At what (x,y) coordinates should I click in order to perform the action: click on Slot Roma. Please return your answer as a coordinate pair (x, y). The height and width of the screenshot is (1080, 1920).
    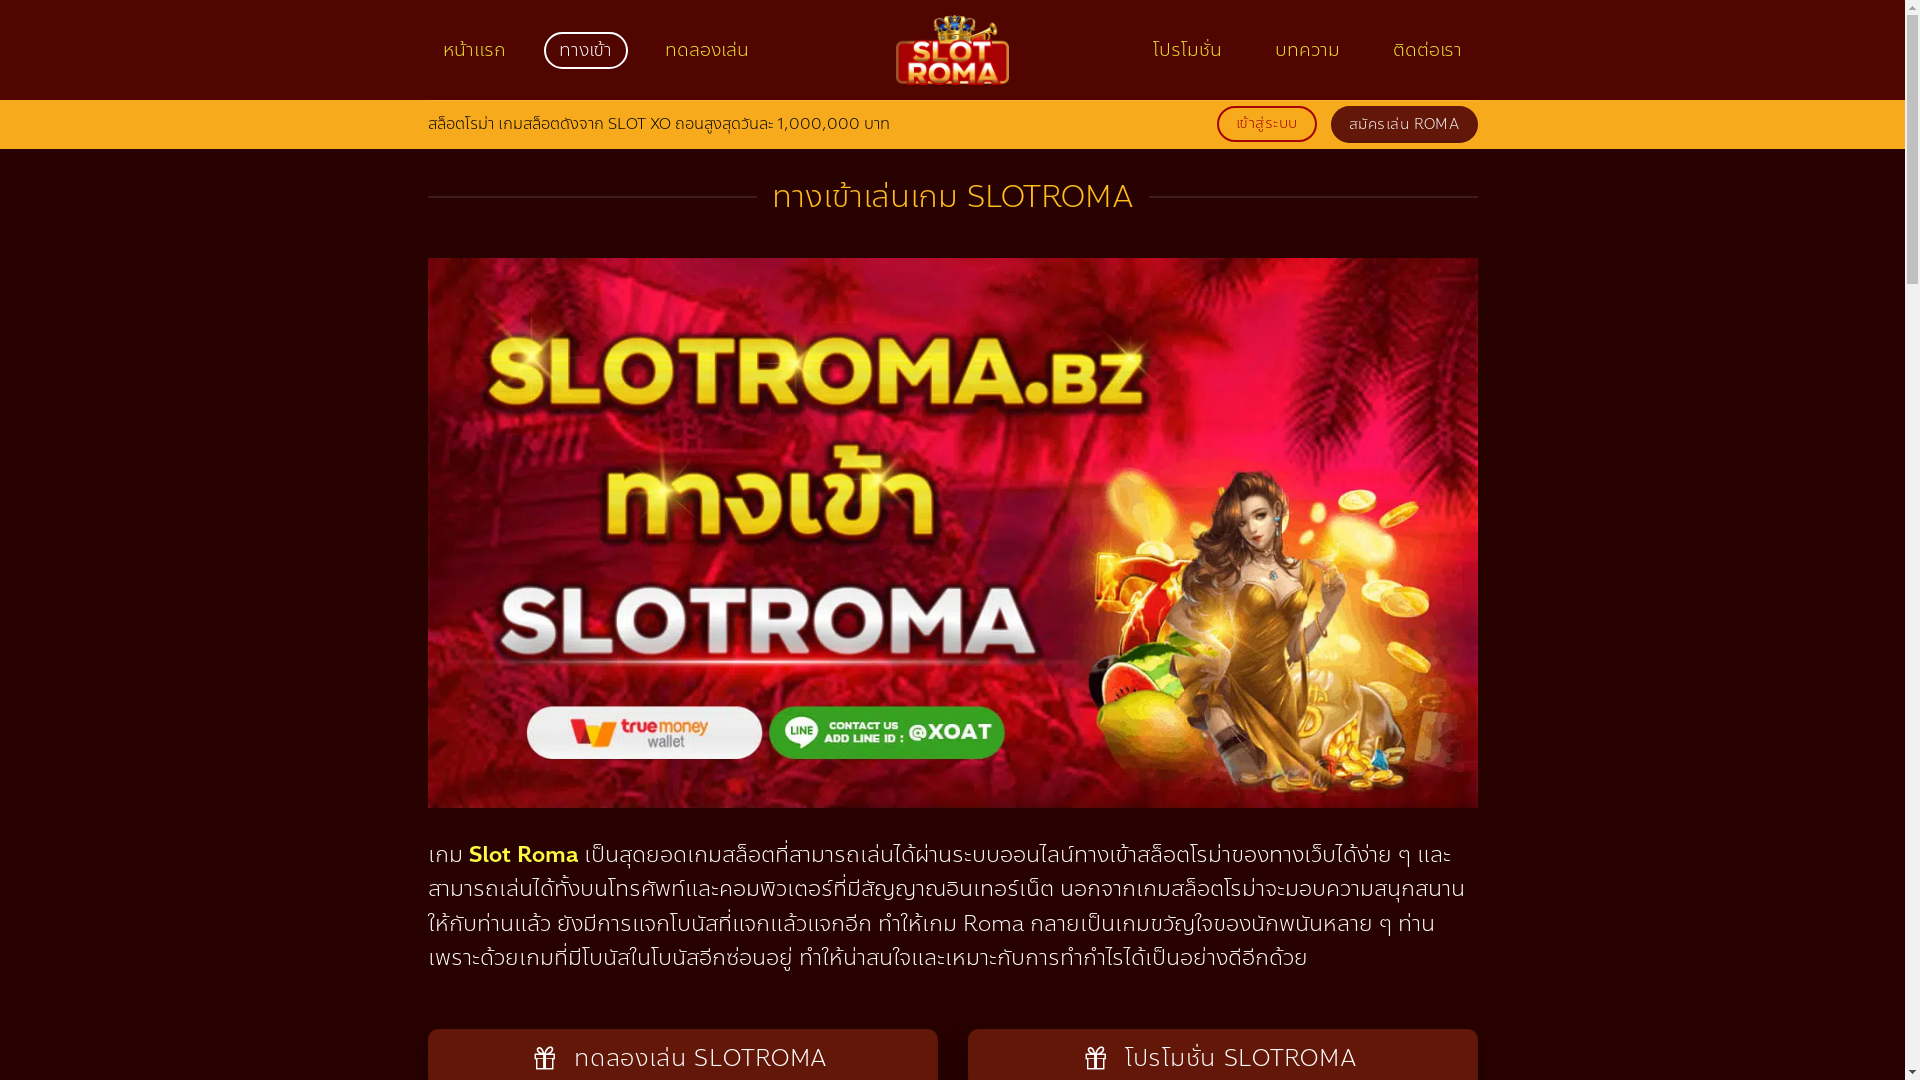
    Looking at the image, I should click on (522, 855).